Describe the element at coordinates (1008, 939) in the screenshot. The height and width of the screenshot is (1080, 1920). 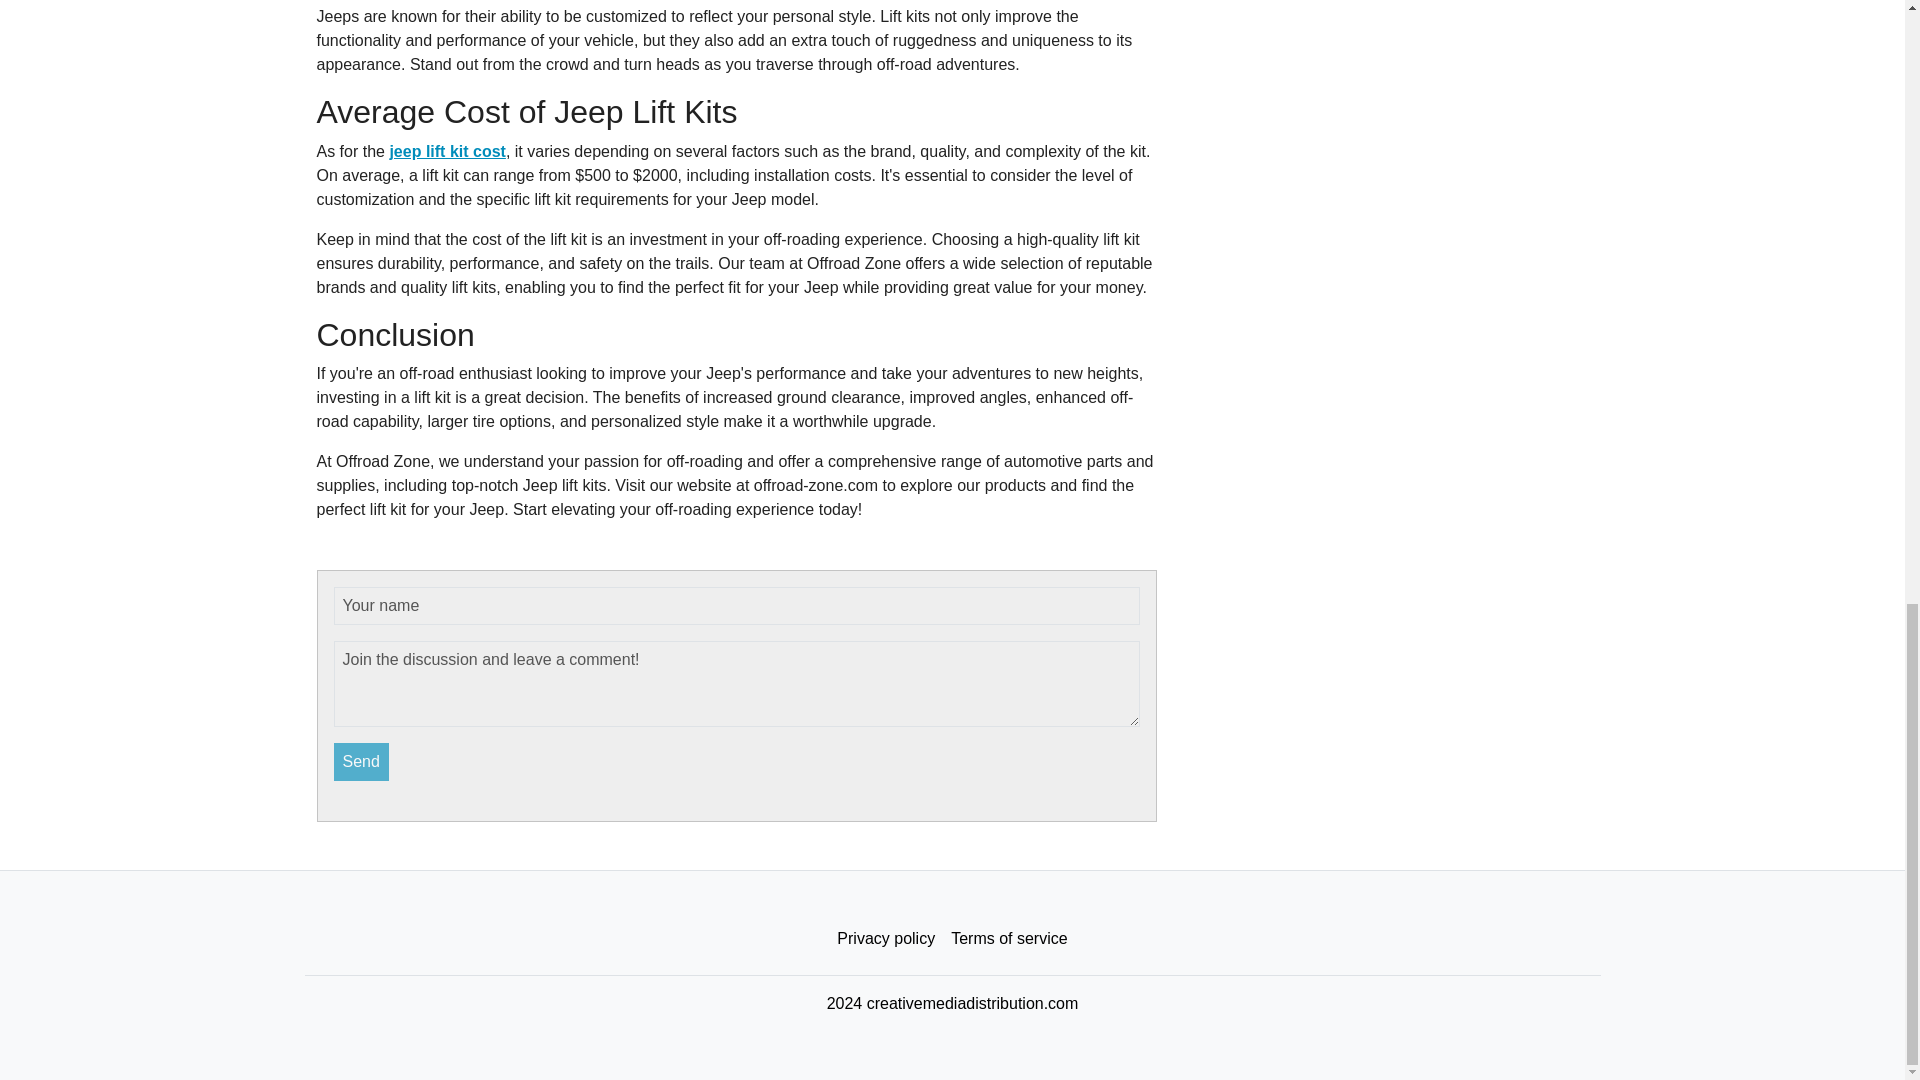
I see `Terms of service` at that location.